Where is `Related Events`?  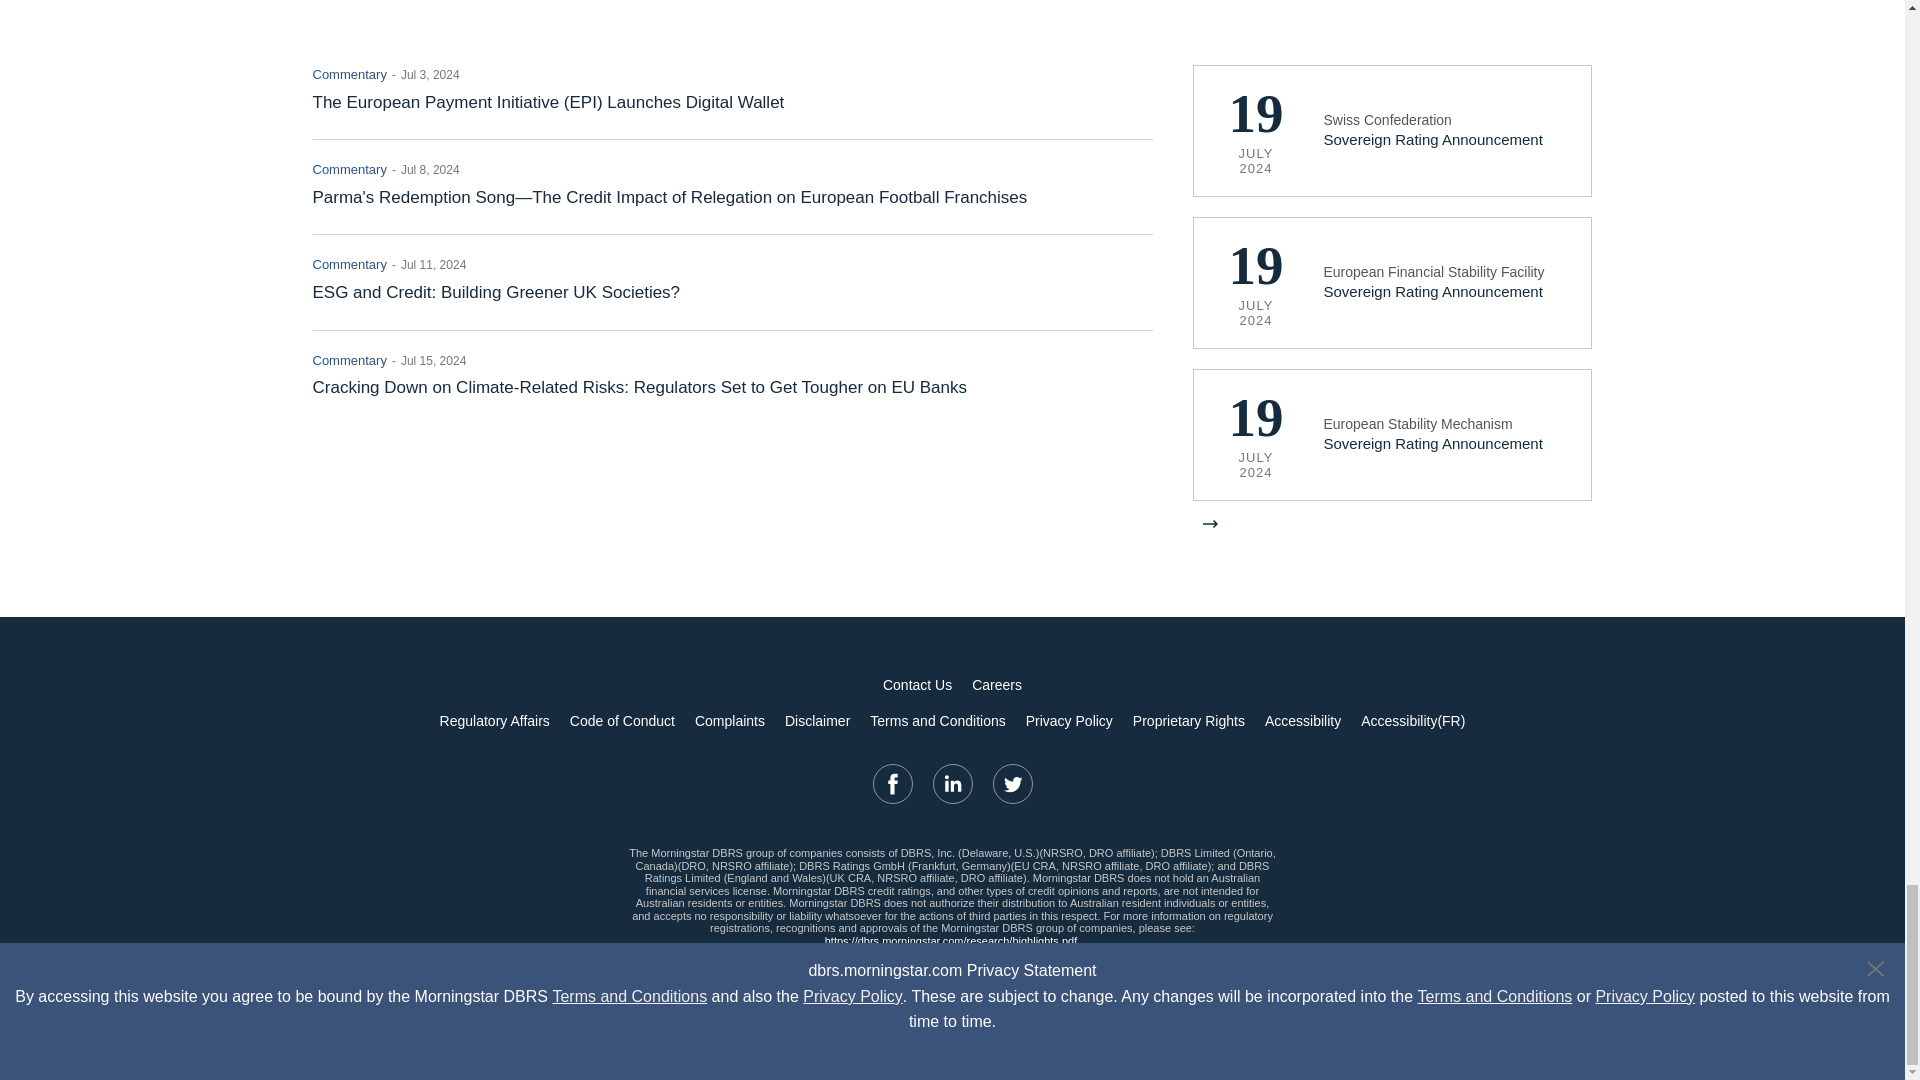 Related Events is located at coordinates (1392, 273).